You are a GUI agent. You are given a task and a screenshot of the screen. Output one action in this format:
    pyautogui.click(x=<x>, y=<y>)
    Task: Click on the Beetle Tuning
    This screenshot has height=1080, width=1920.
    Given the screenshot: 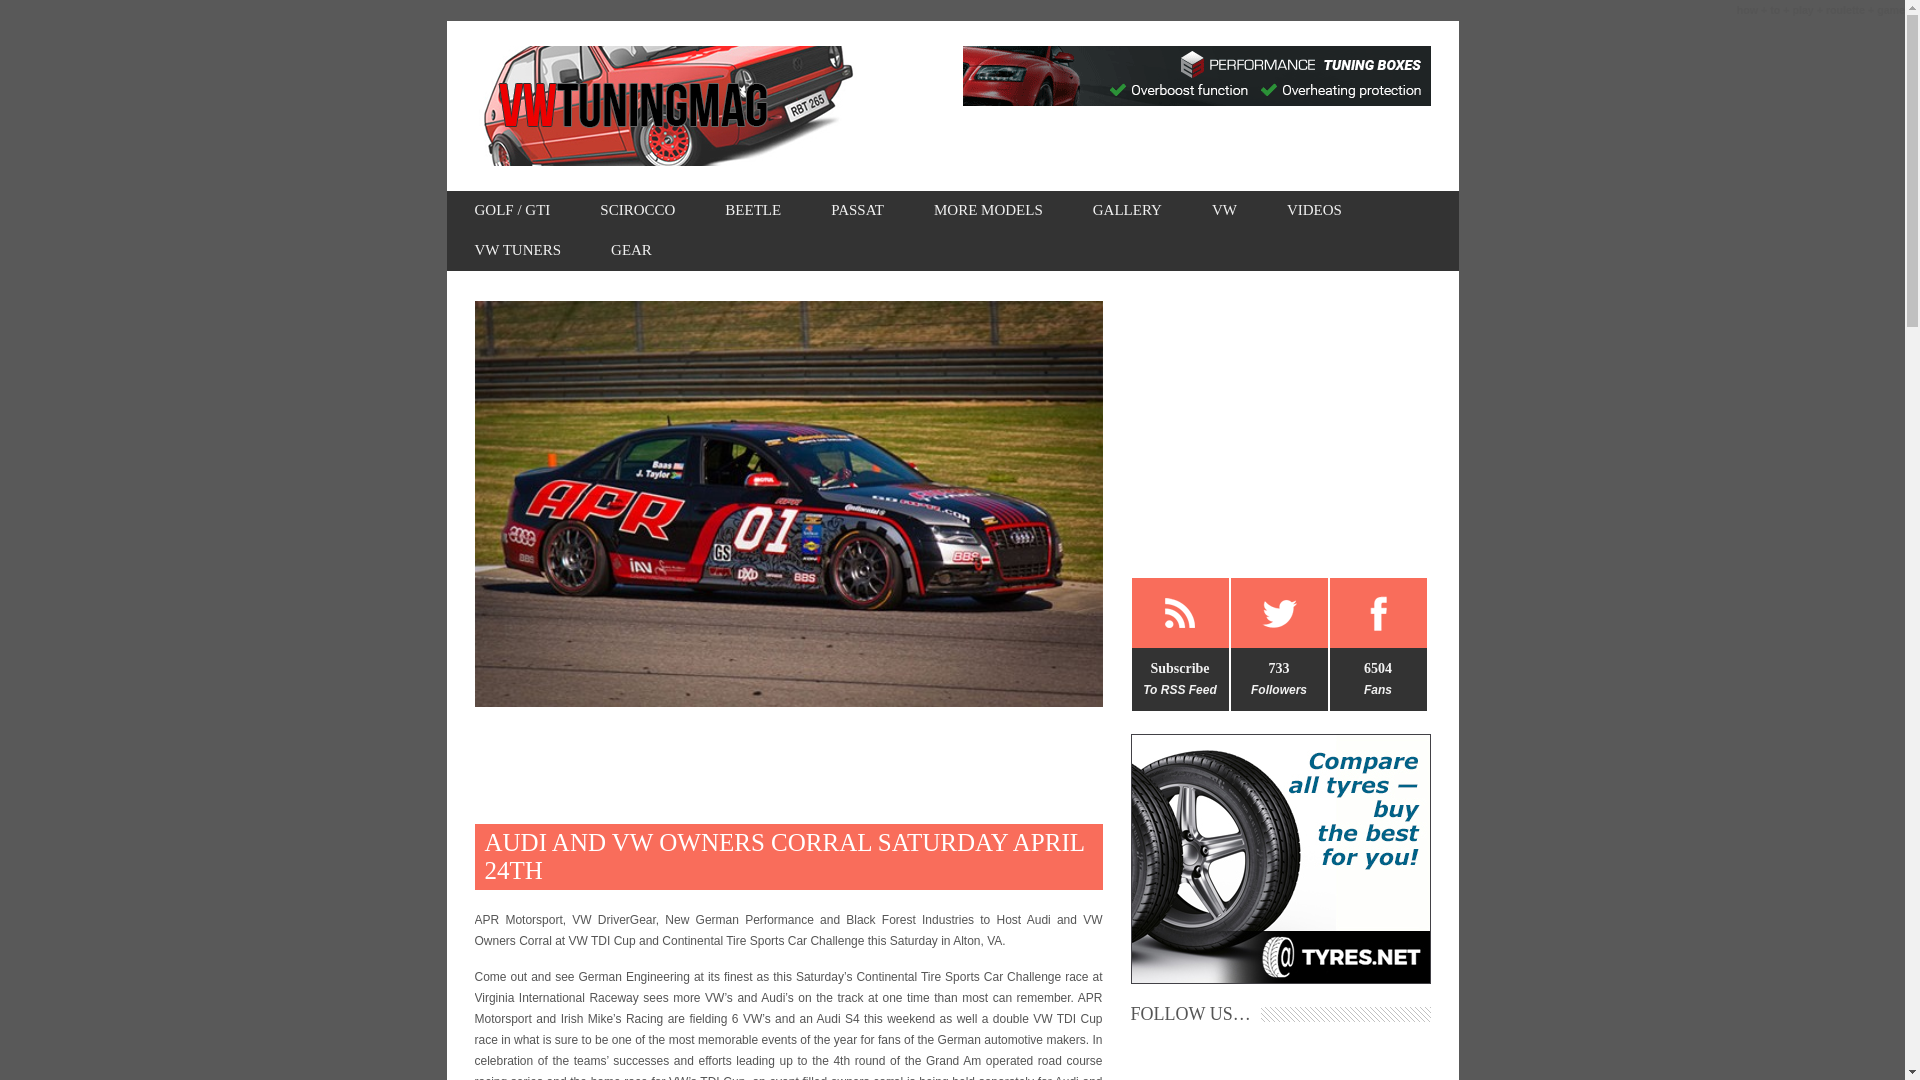 What is the action you would take?
    pyautogui.click(x=753, y=211)
    